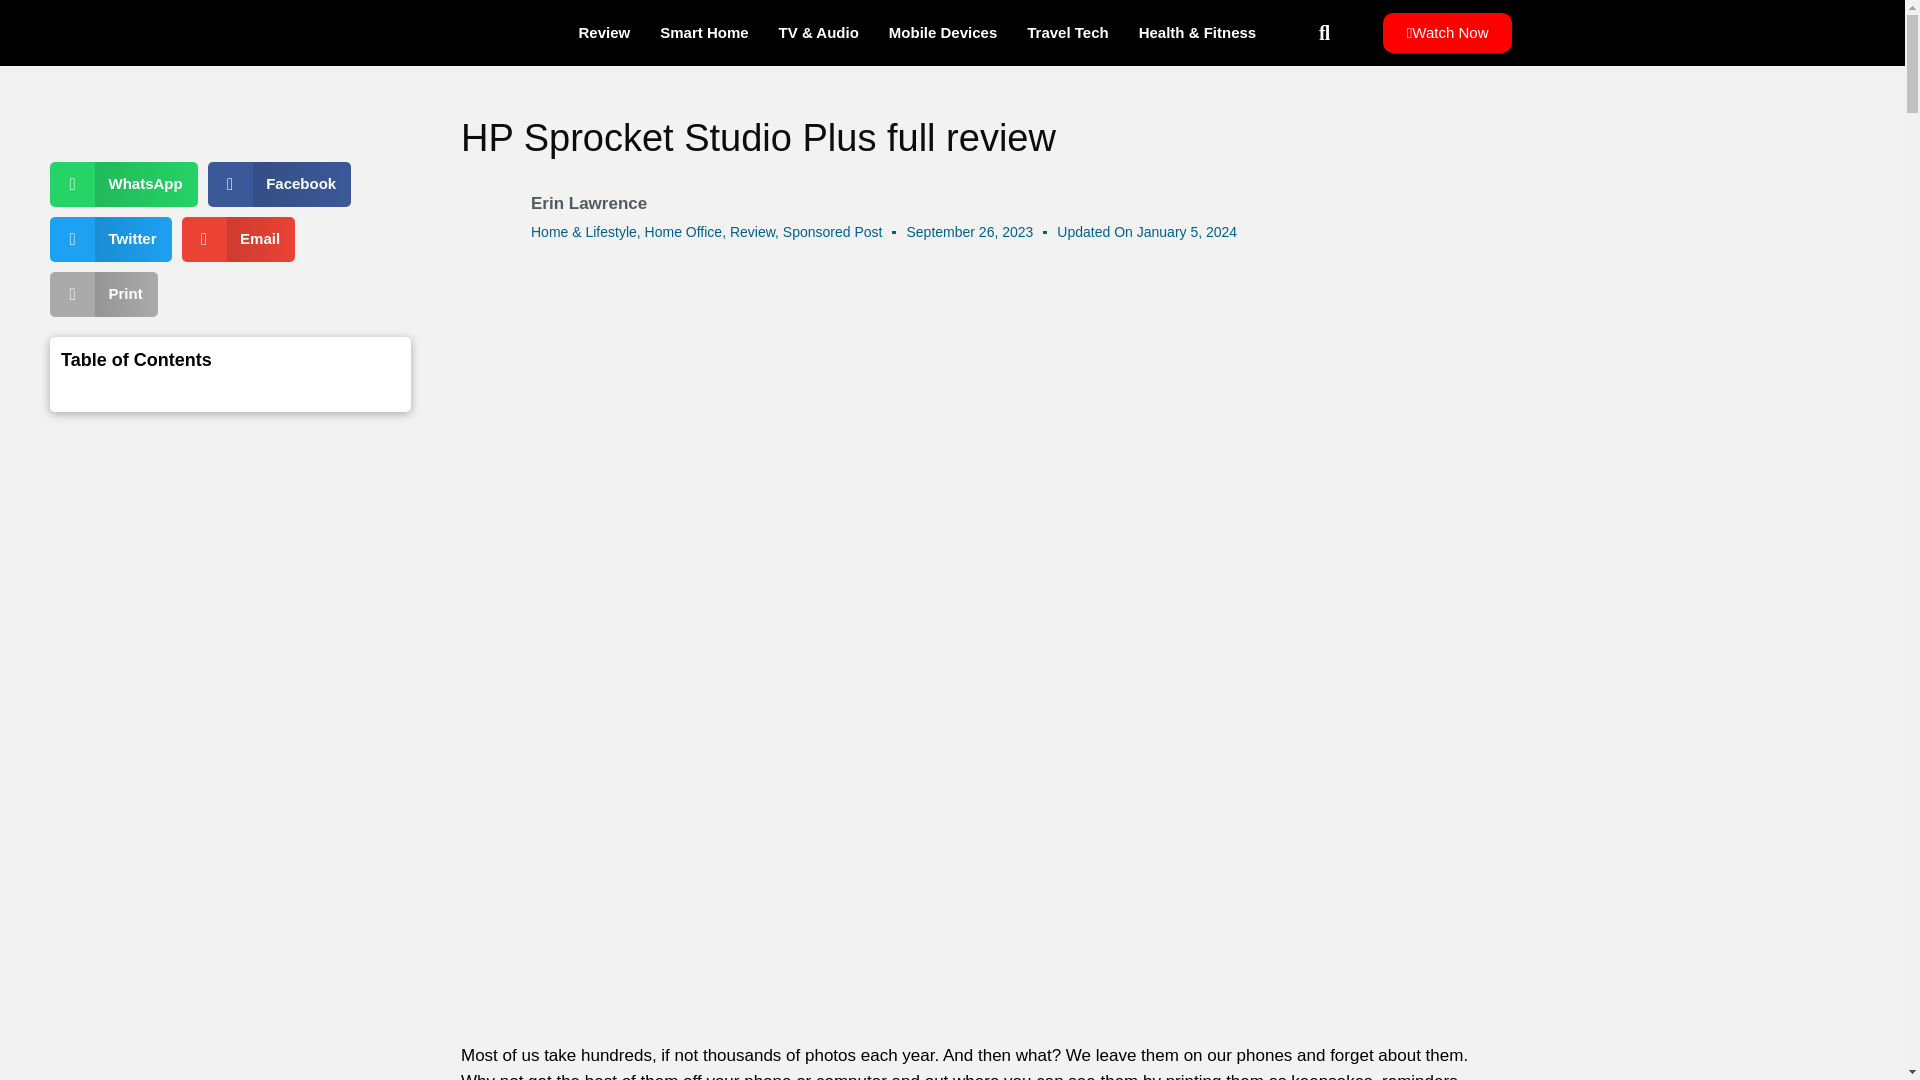  What do you see at coordinates (942, 32) in the screenshot?
I see `Mobile Devices` at bounding box center [942, 32].